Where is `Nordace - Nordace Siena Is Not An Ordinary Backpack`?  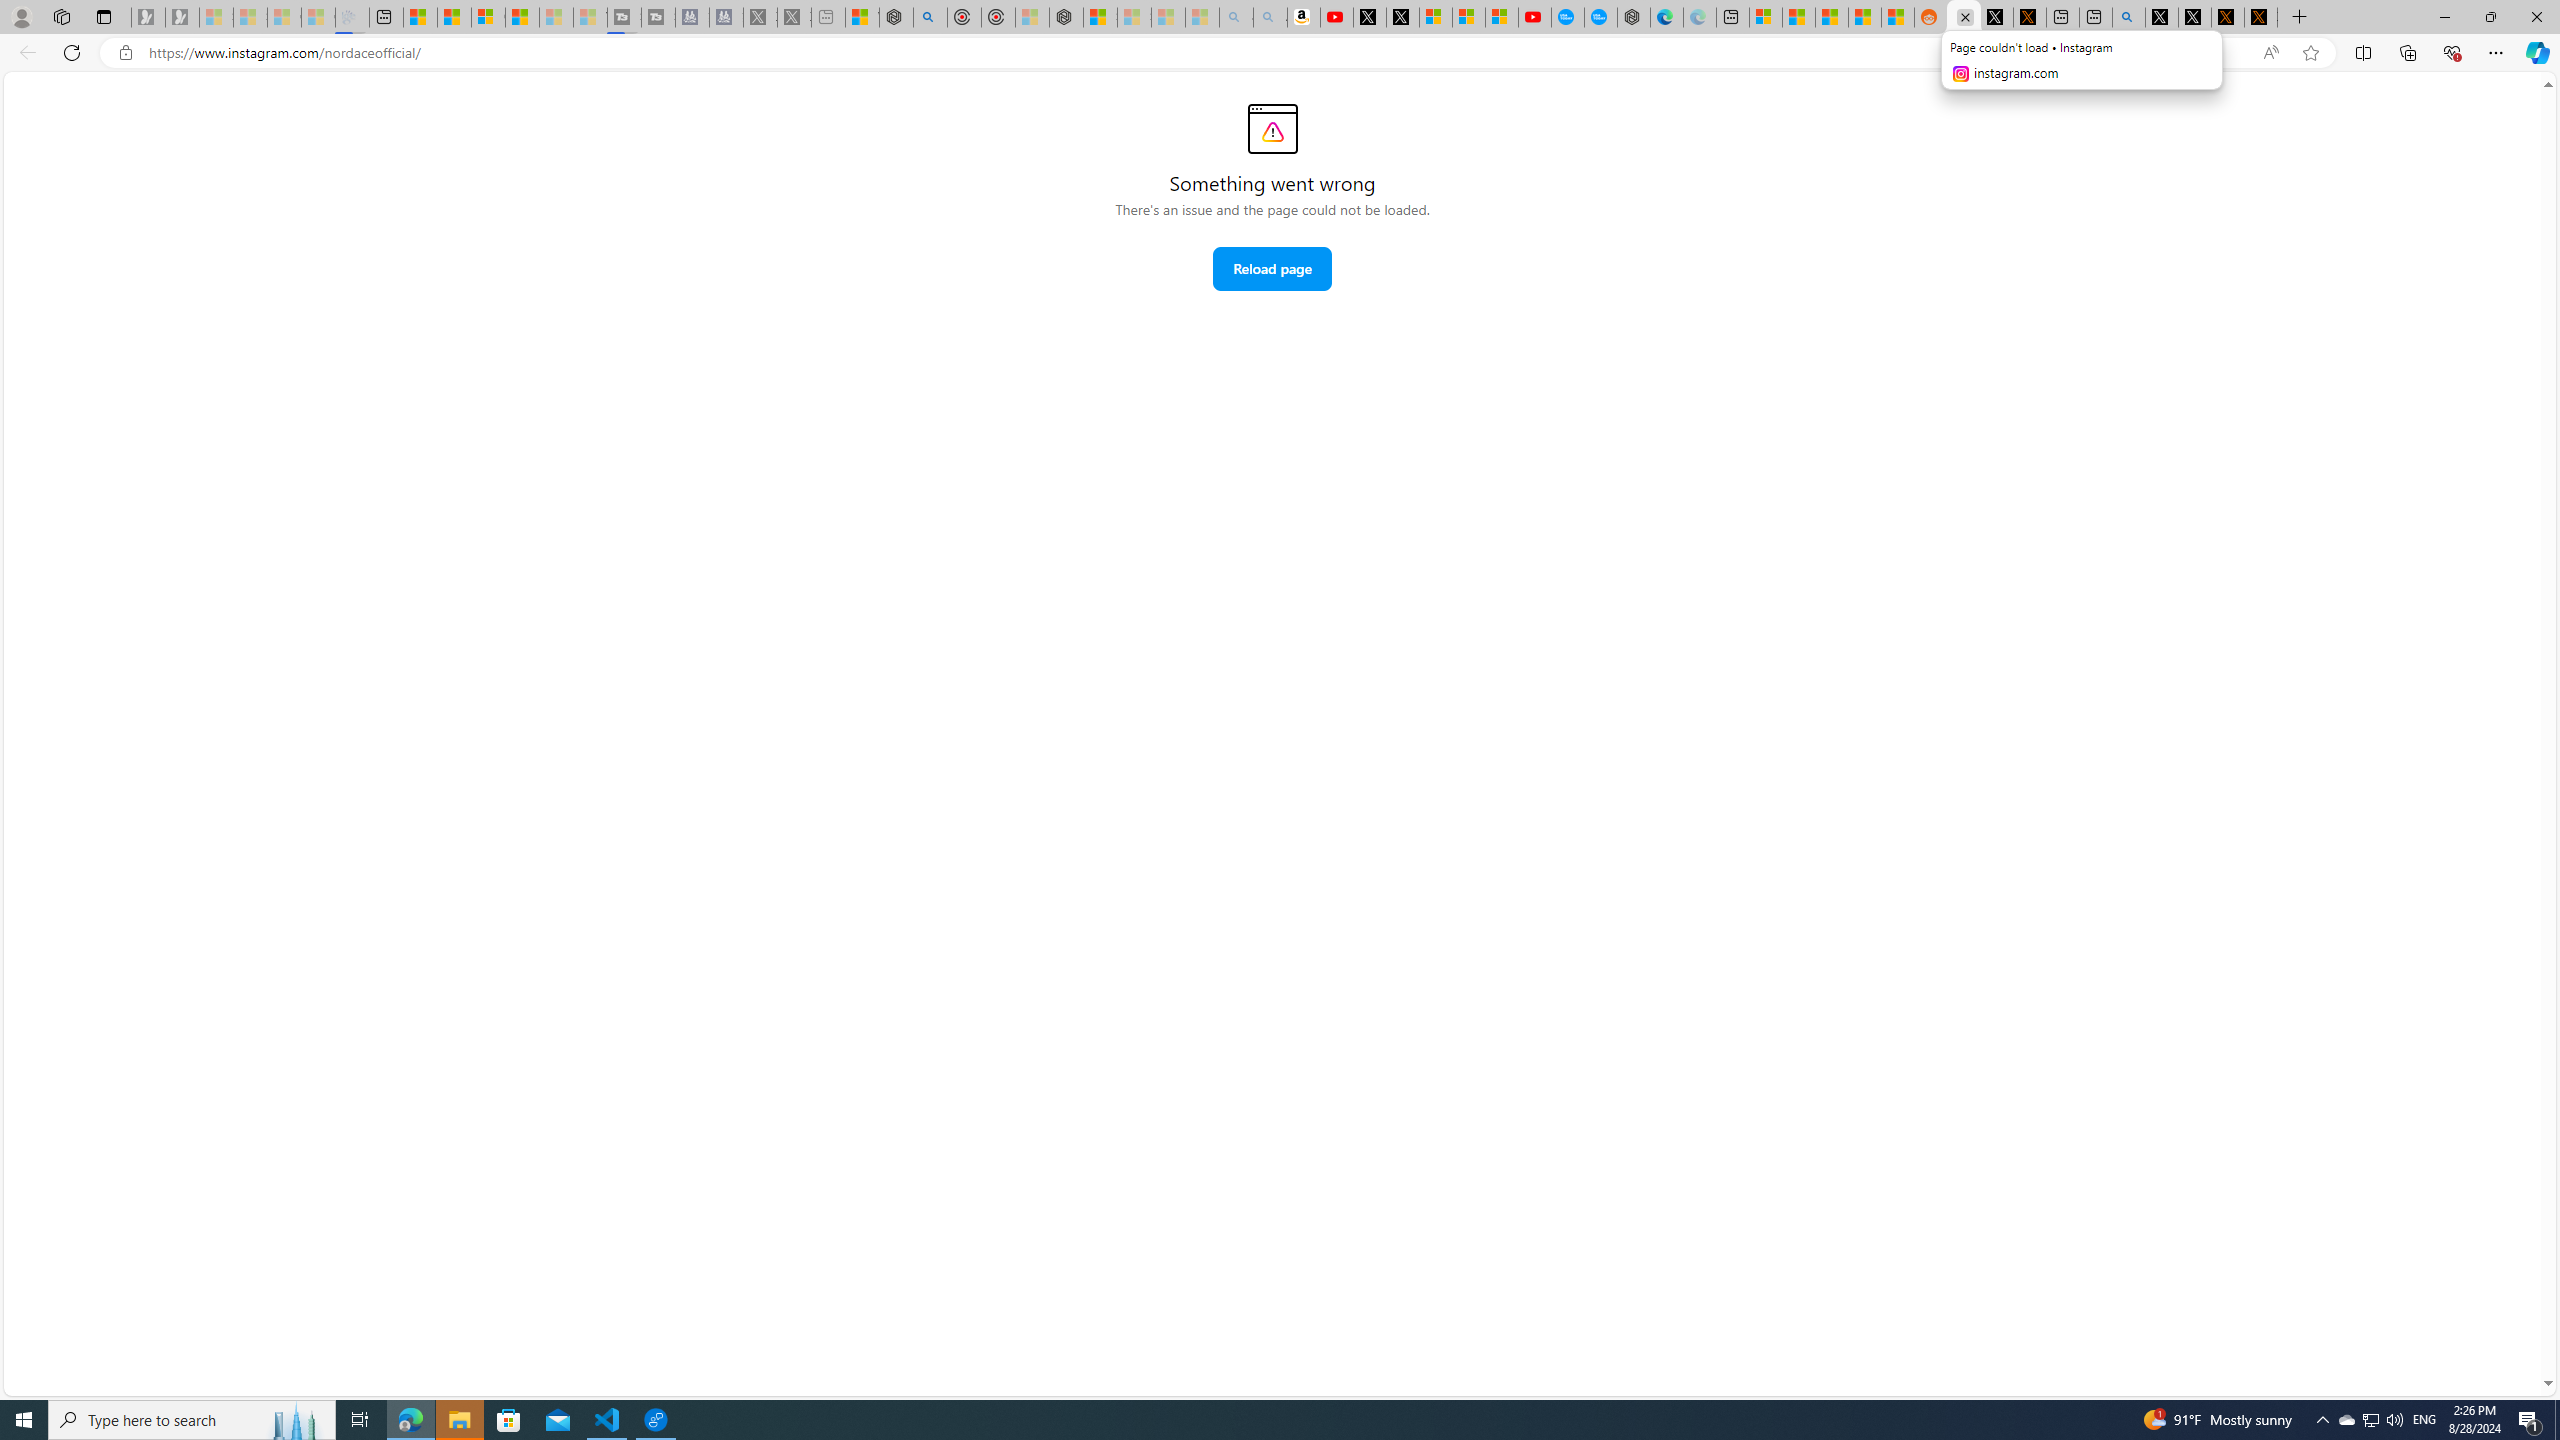 Nordace - Nordace Siena Is Not An Ordinary Backpack is located at coordinates (1067, 17).